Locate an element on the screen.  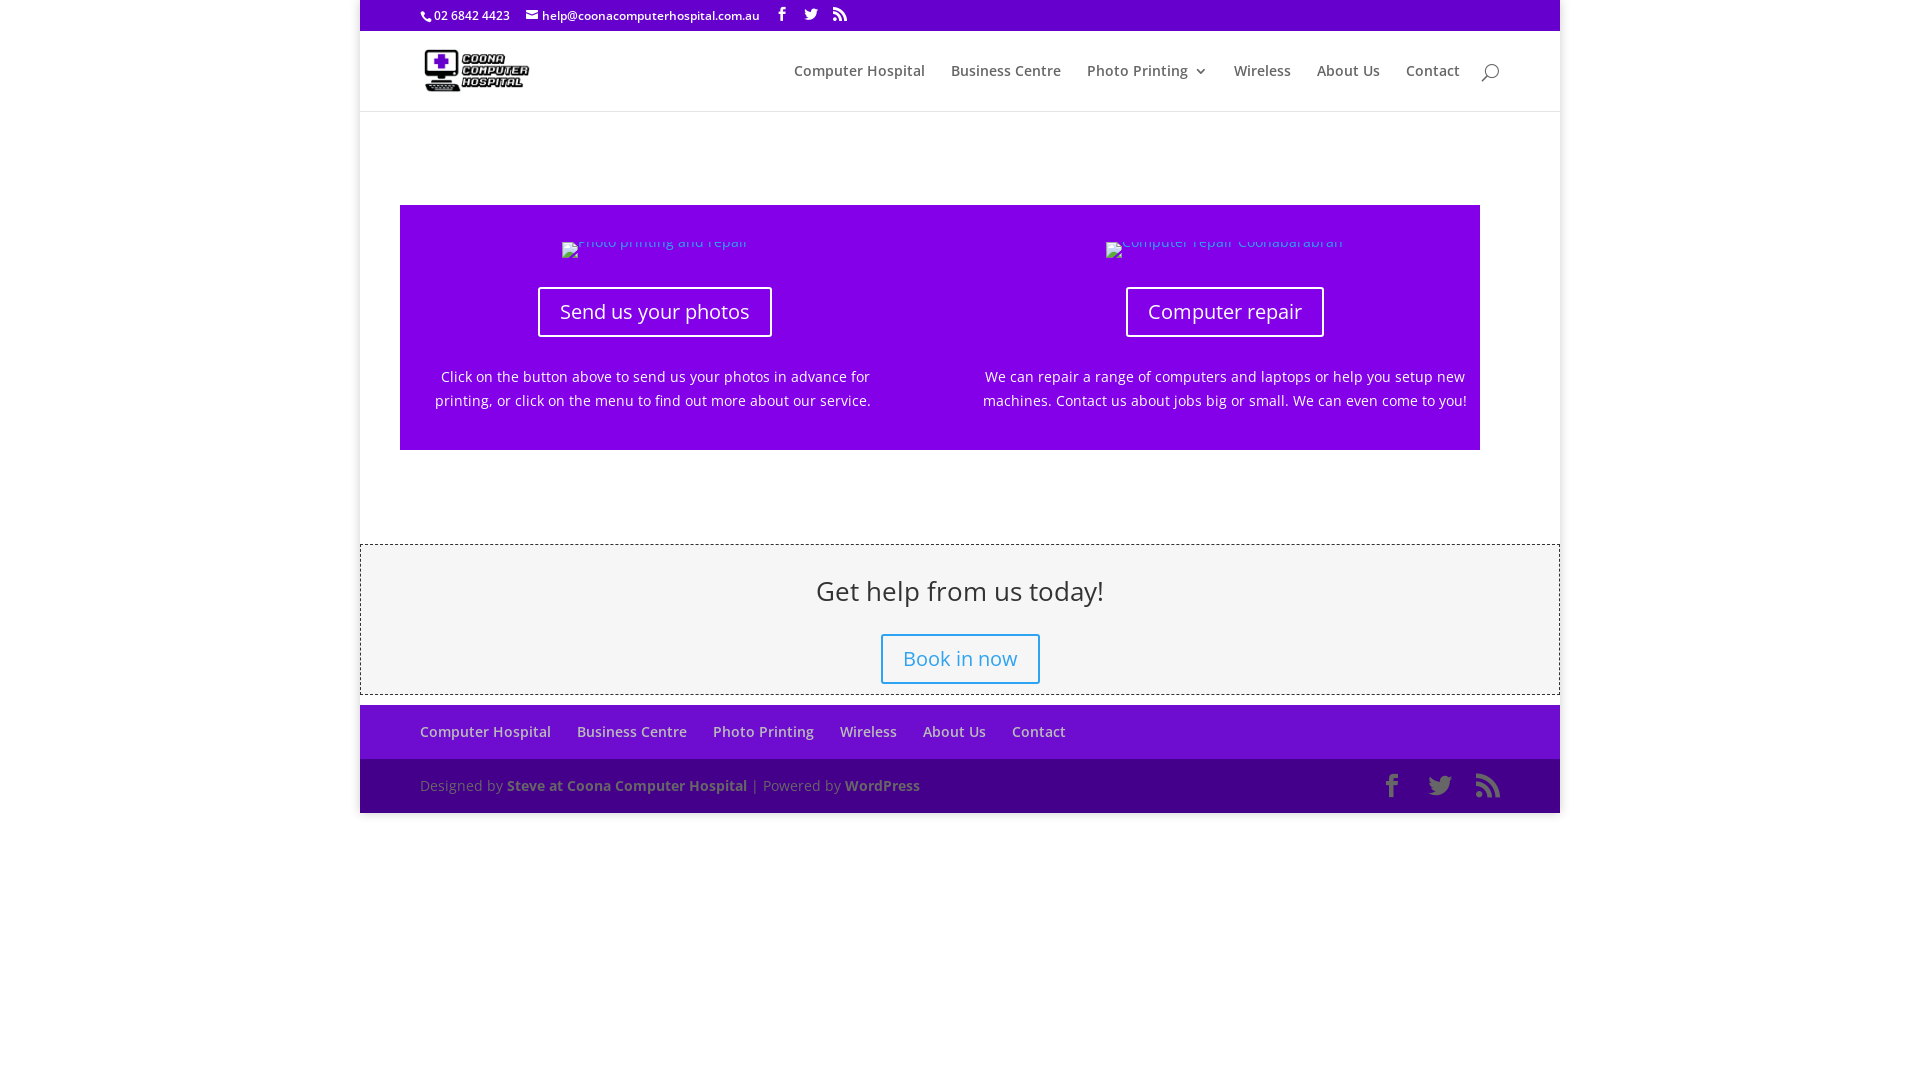
Computer repair is located at coordinates (1225, 312).